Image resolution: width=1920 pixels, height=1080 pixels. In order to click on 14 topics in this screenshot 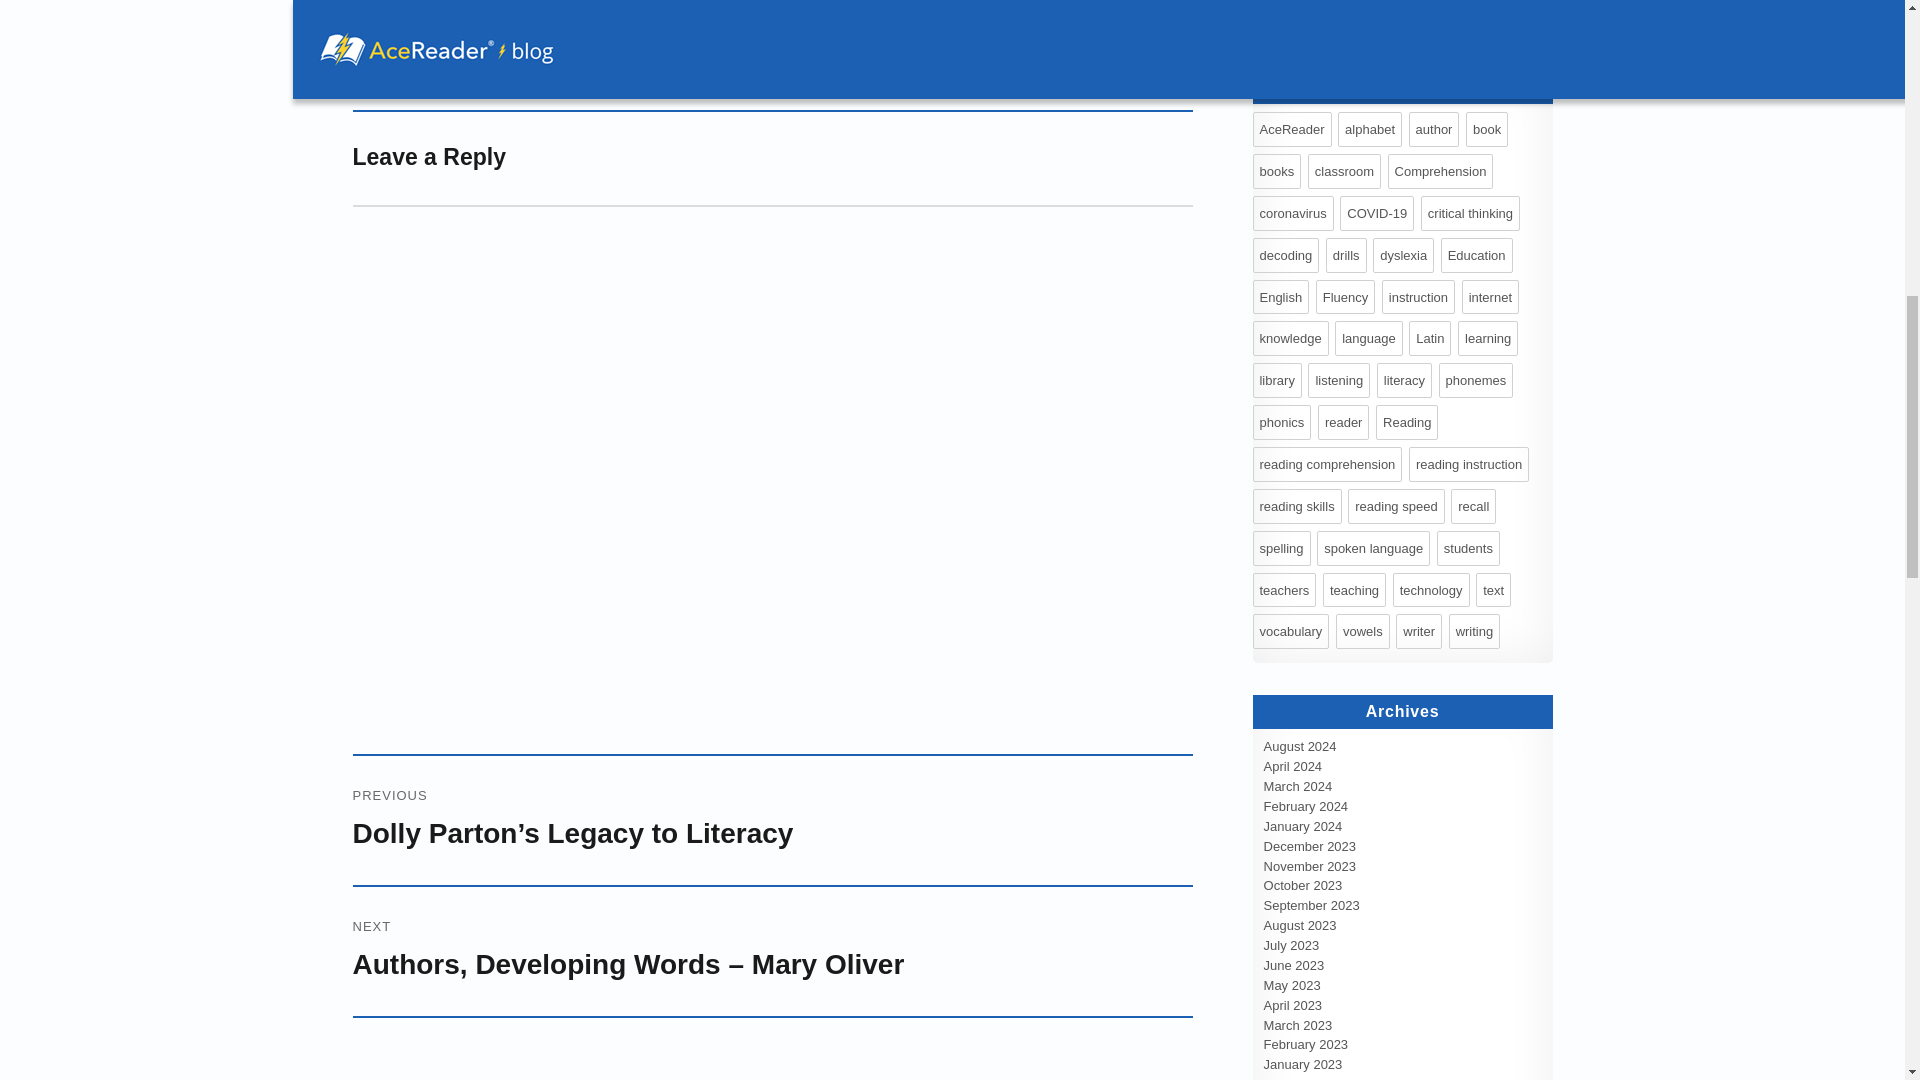, I will do `click(1370, 129)`.